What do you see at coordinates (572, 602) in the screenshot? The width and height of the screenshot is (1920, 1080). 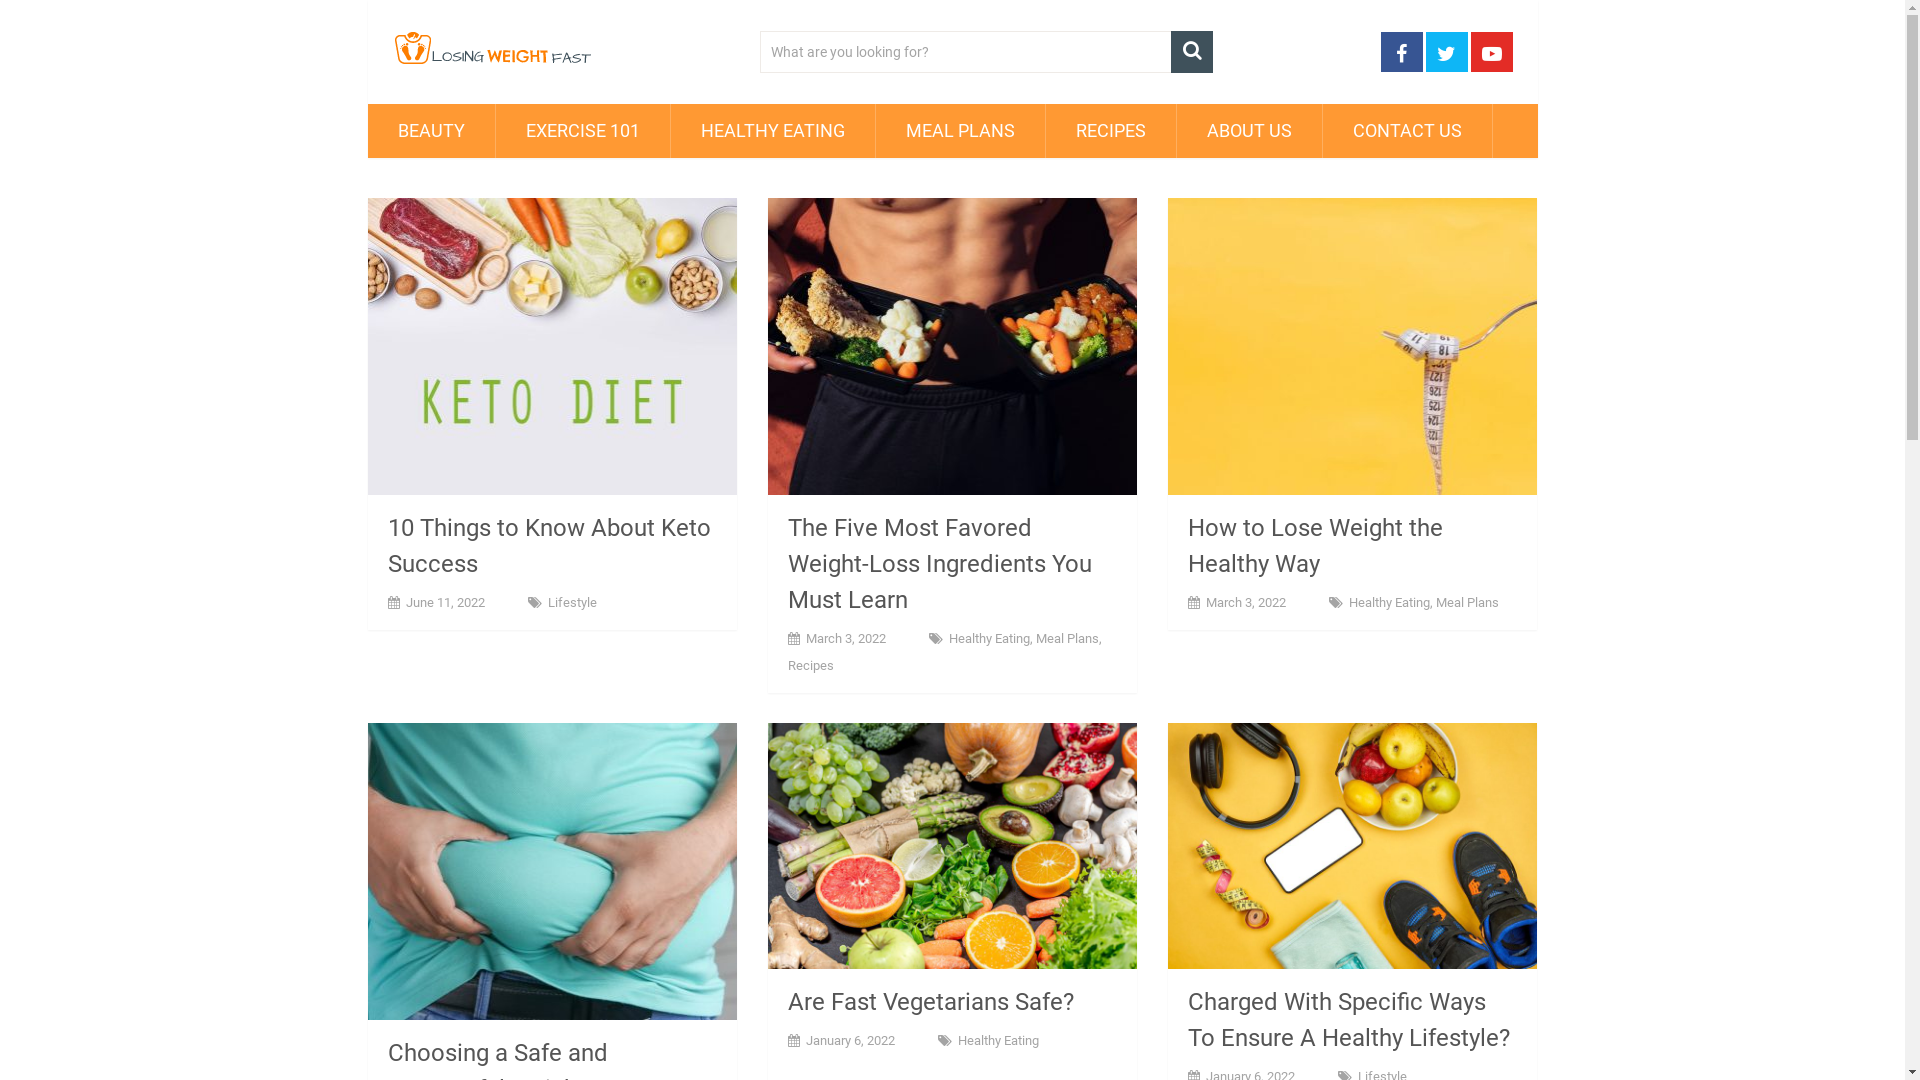 I see `Lifestyle` at bounding box center [572, 602].